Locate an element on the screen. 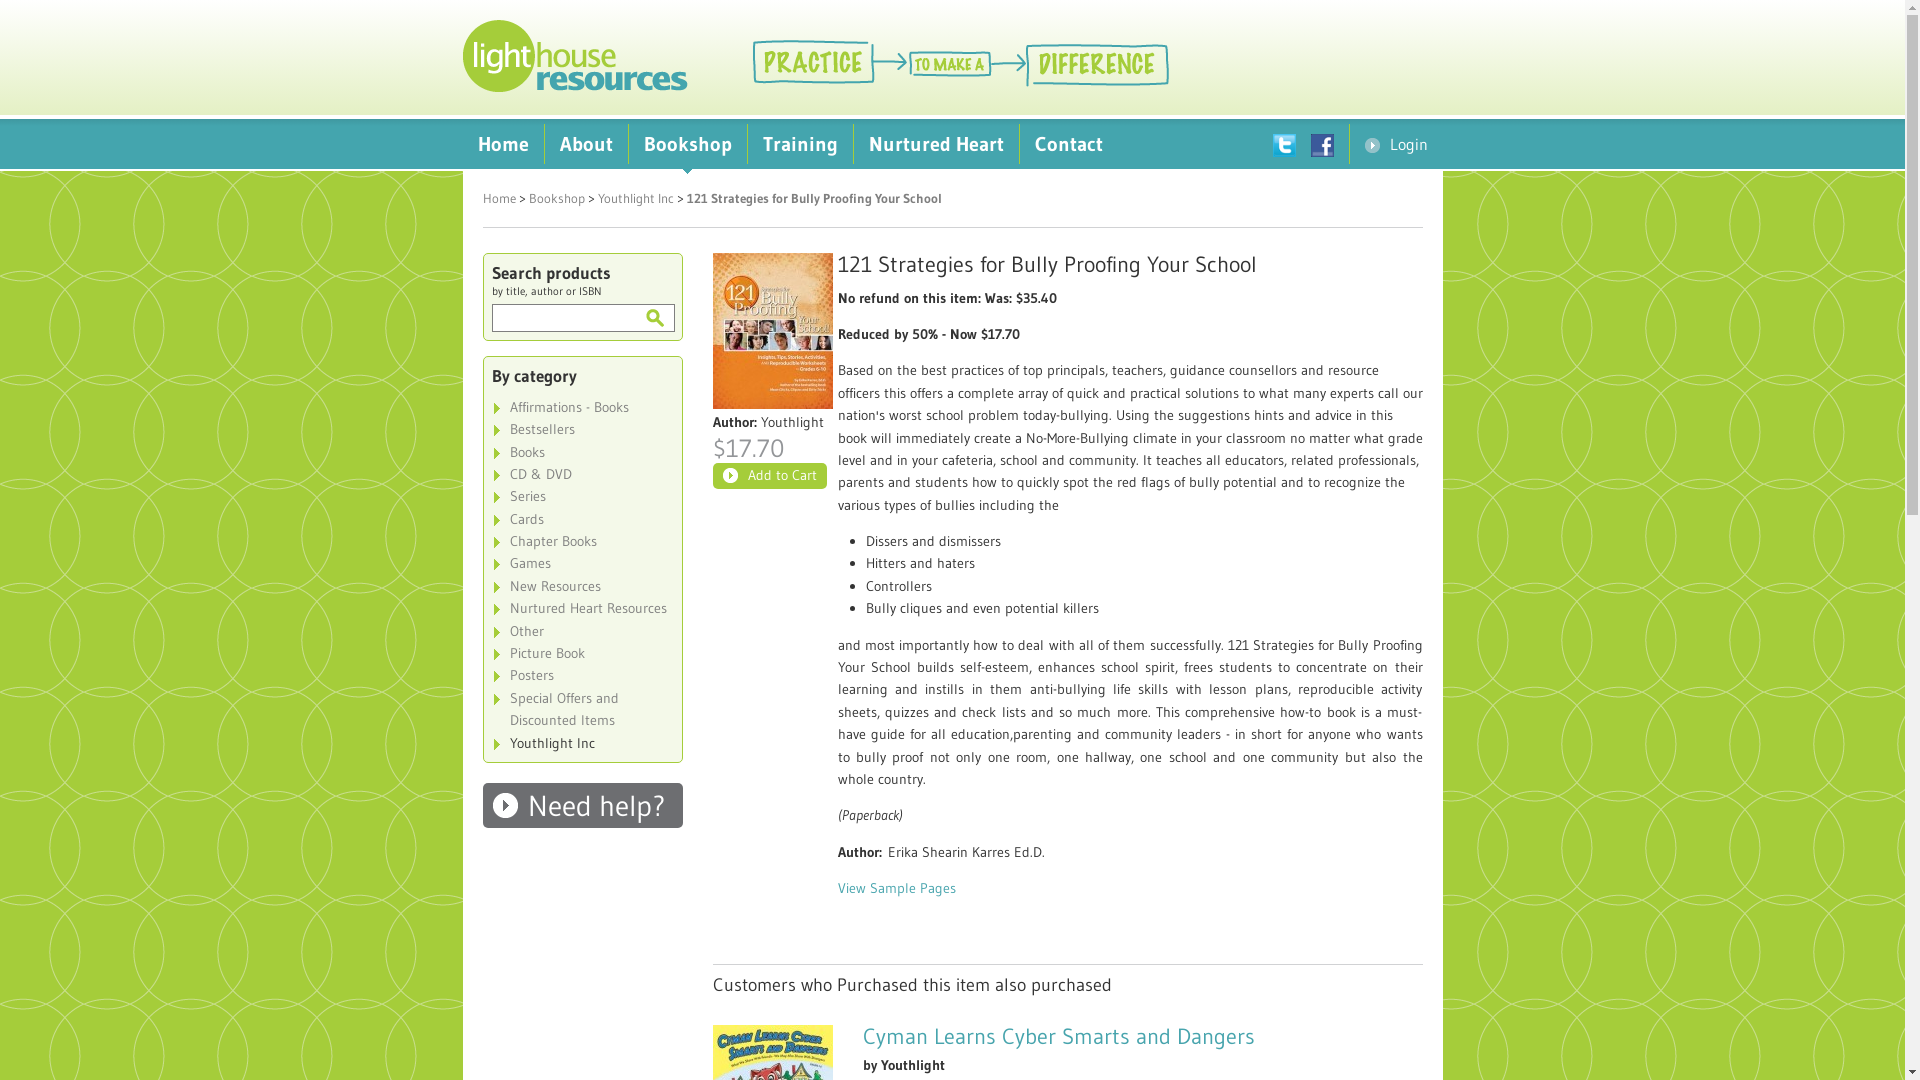 The image size is (1920, 1080). Cyman Learns Cyber Smarts and Dangers is located at coordinates (1058, 1036).